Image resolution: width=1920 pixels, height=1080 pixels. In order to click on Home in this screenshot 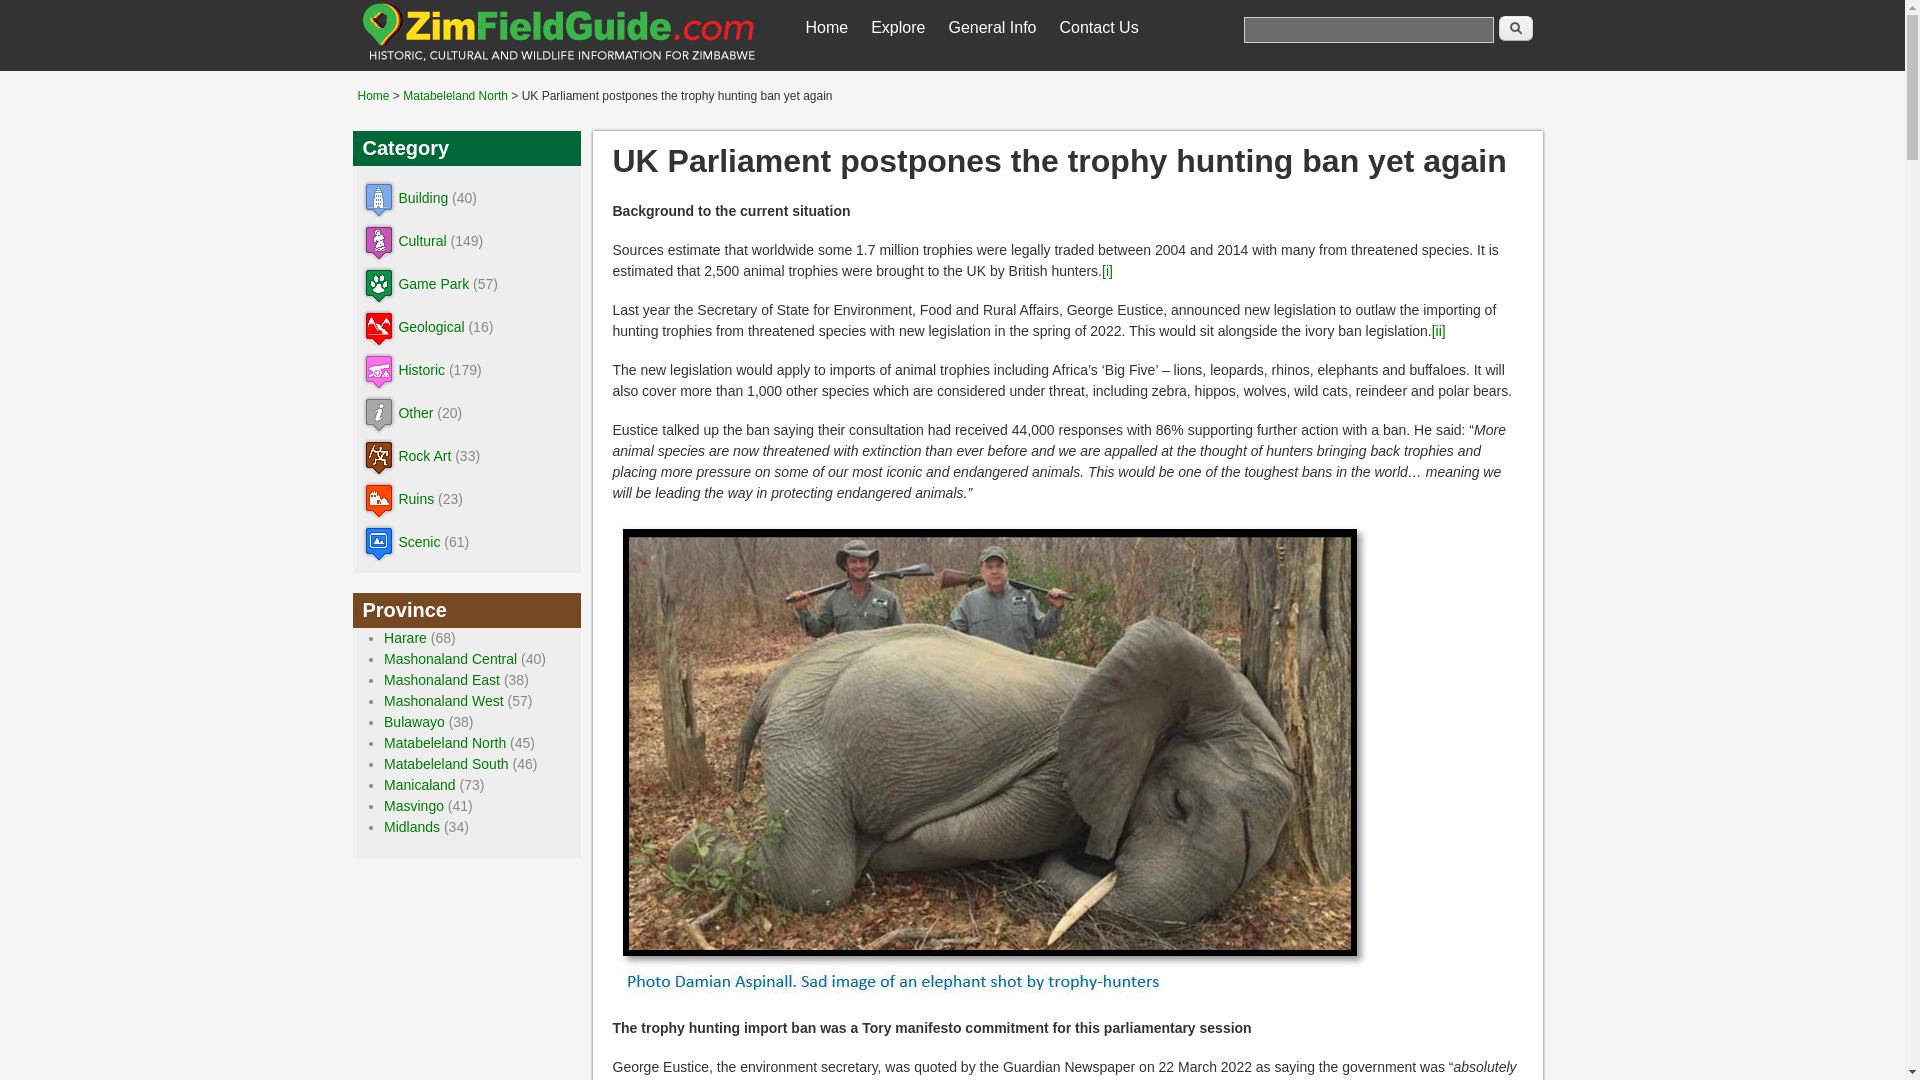, I will do `click(558, 60)`.